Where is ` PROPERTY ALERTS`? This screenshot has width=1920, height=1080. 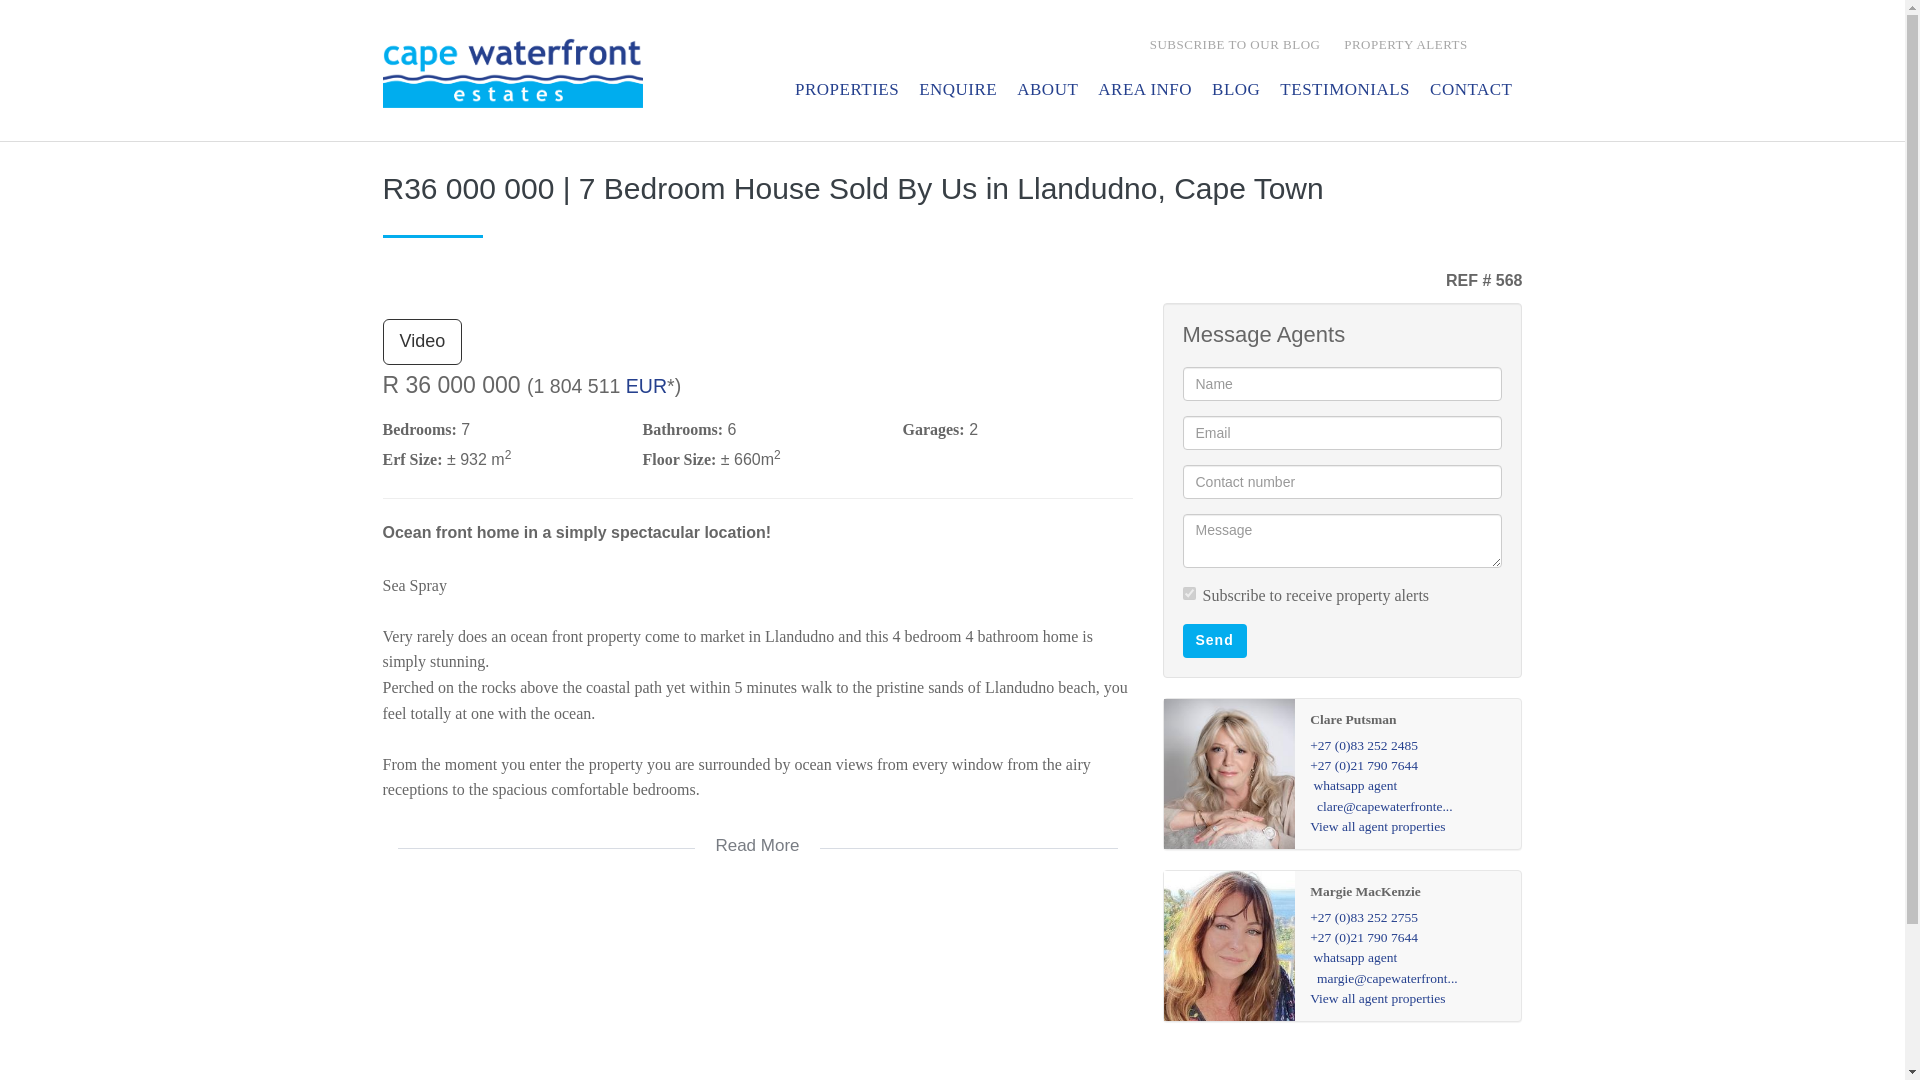  PROPERTY ALERTS is located at coordinates (1403, 47).